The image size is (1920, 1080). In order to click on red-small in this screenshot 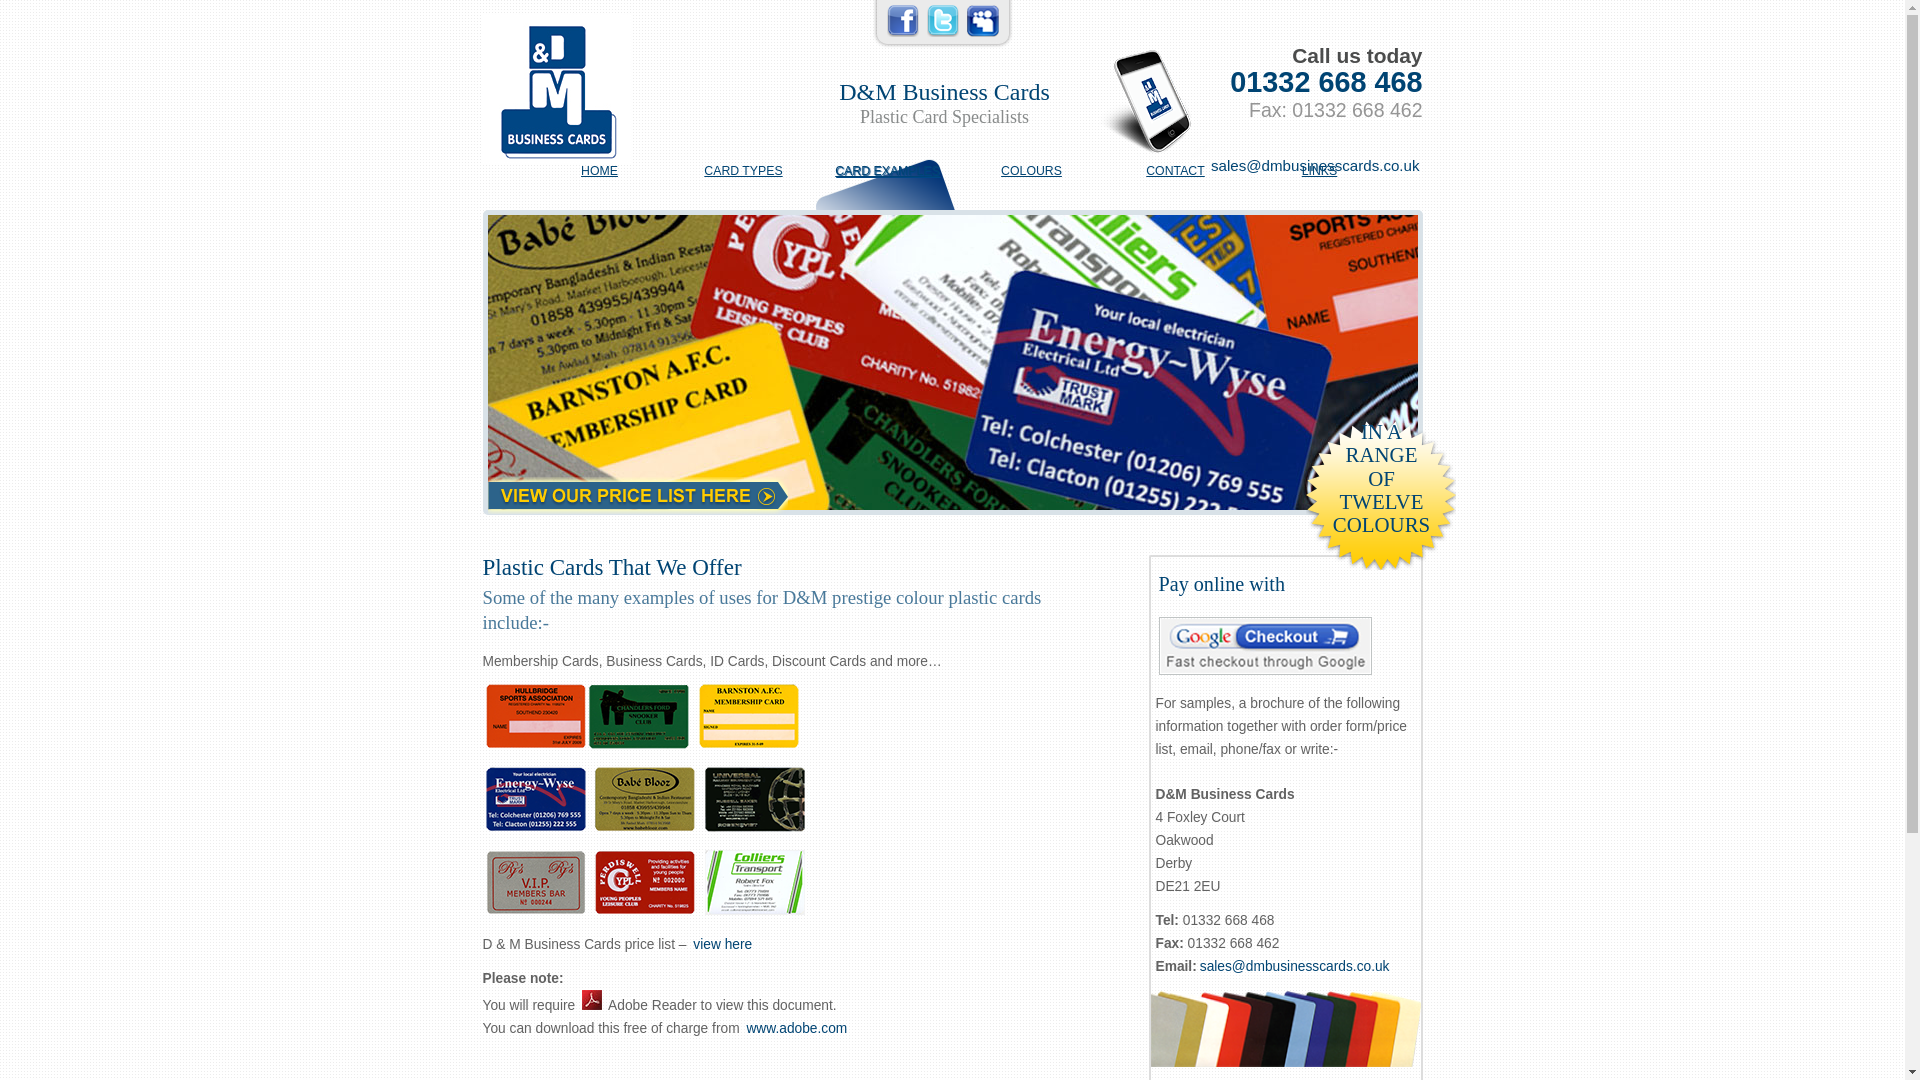, I will do `click(645, 882)`.